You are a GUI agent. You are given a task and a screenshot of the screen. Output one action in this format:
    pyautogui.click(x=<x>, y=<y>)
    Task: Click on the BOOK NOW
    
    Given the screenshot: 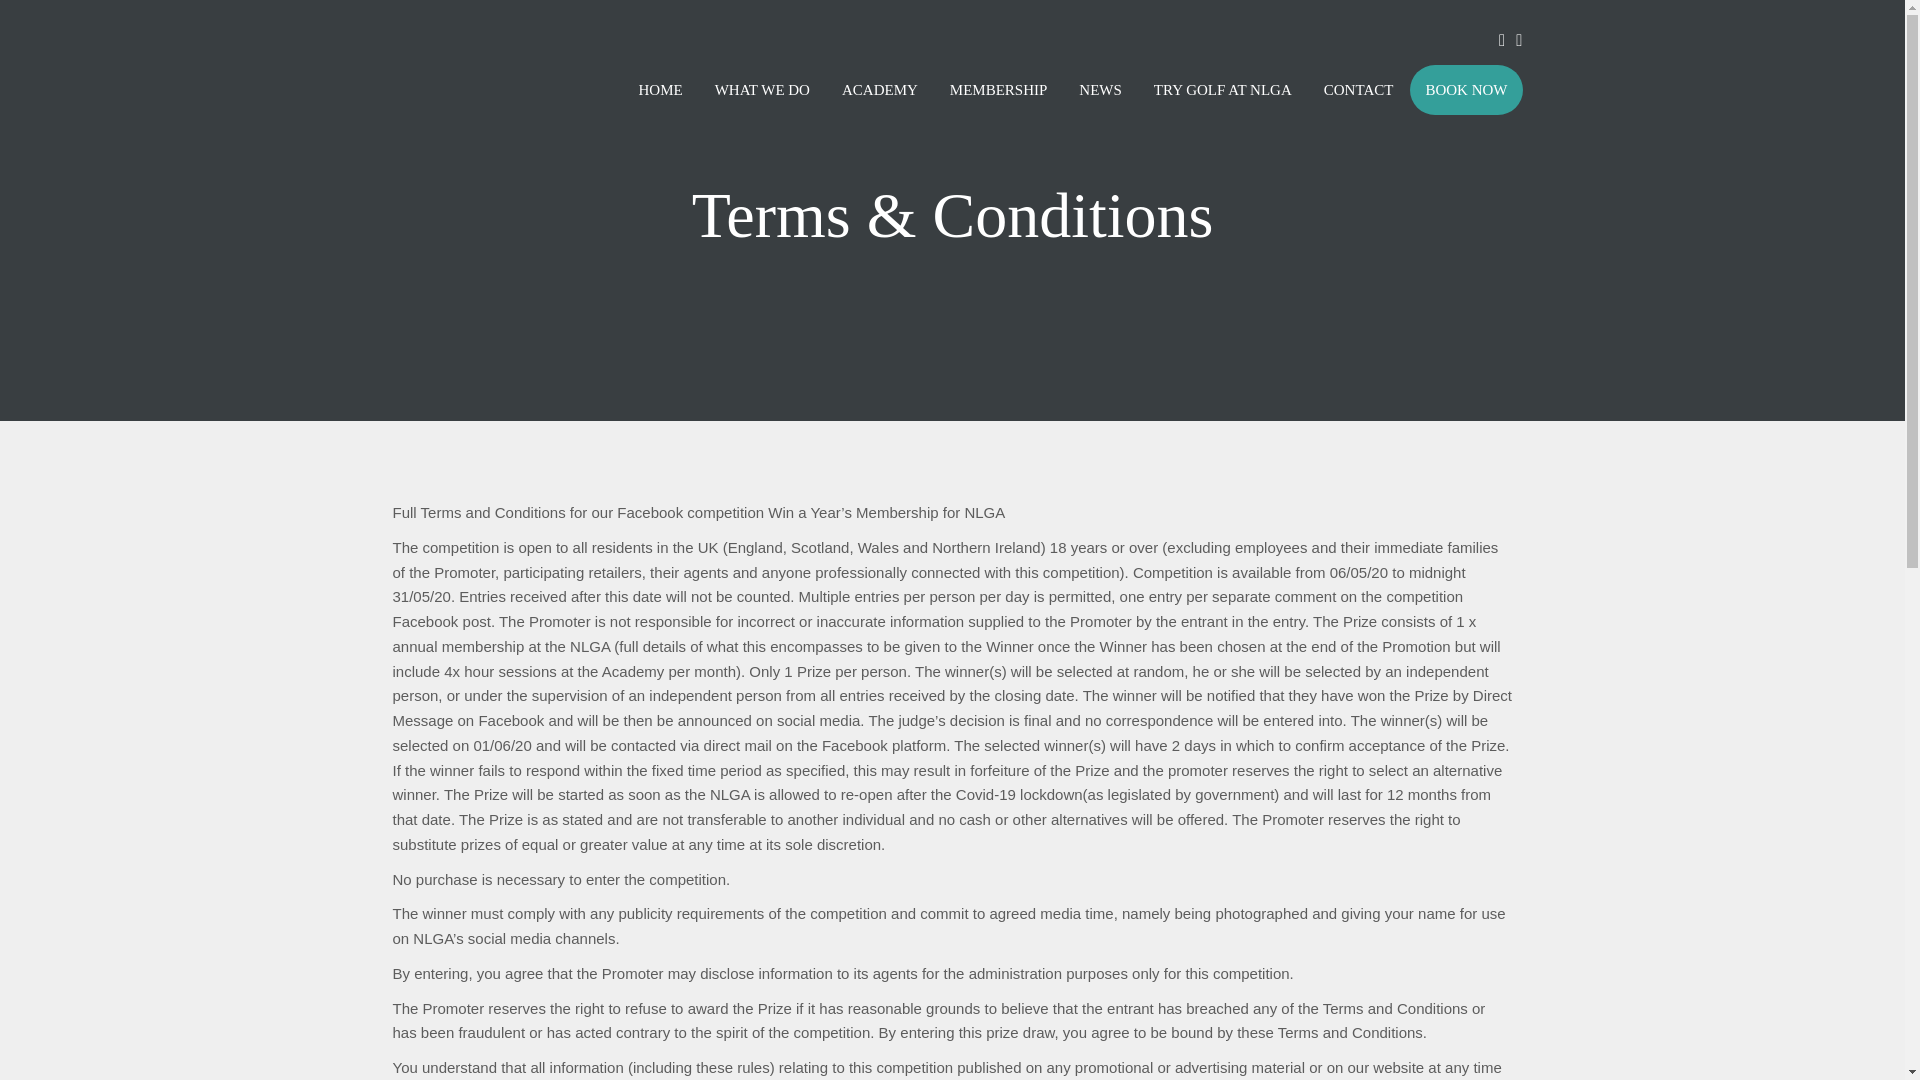 What is the action you would take?
    pyautogui.click(x=1466, y=89)
    